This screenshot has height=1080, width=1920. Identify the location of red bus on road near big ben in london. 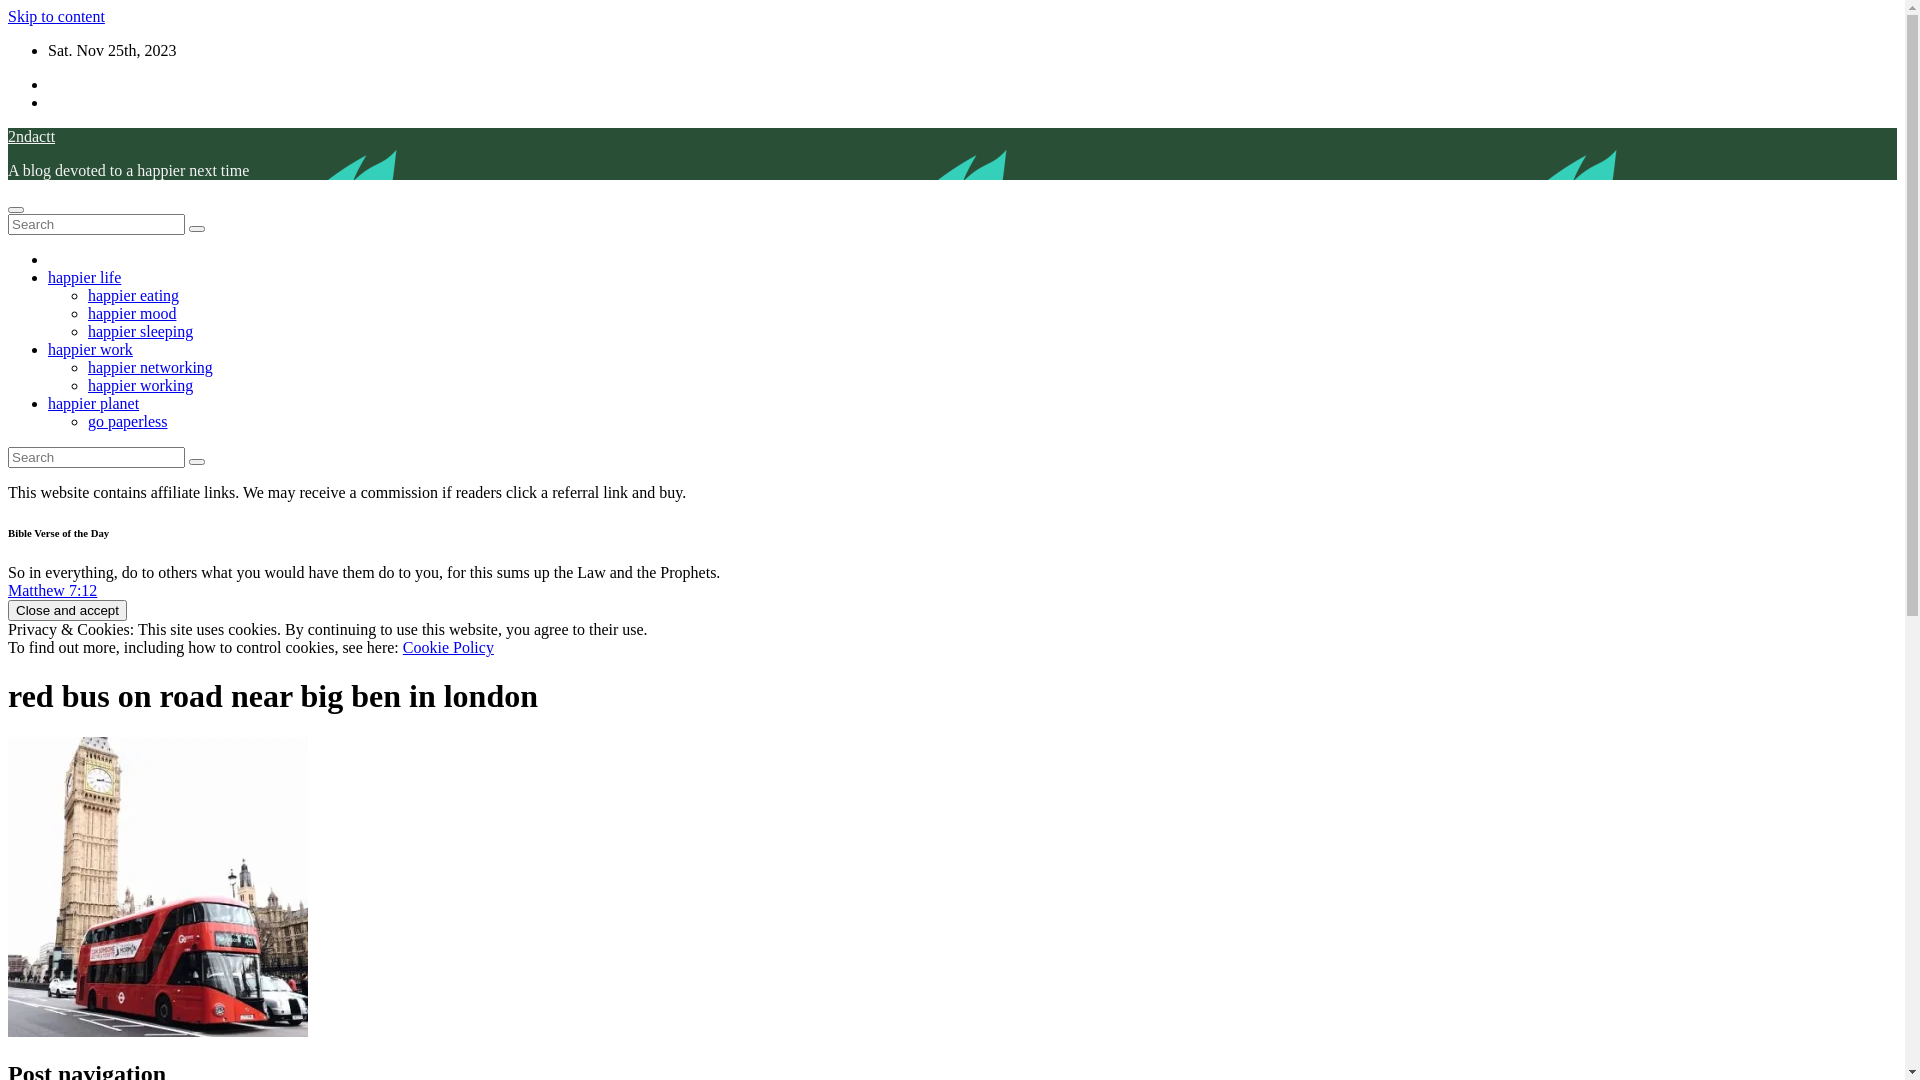
(273, 696).